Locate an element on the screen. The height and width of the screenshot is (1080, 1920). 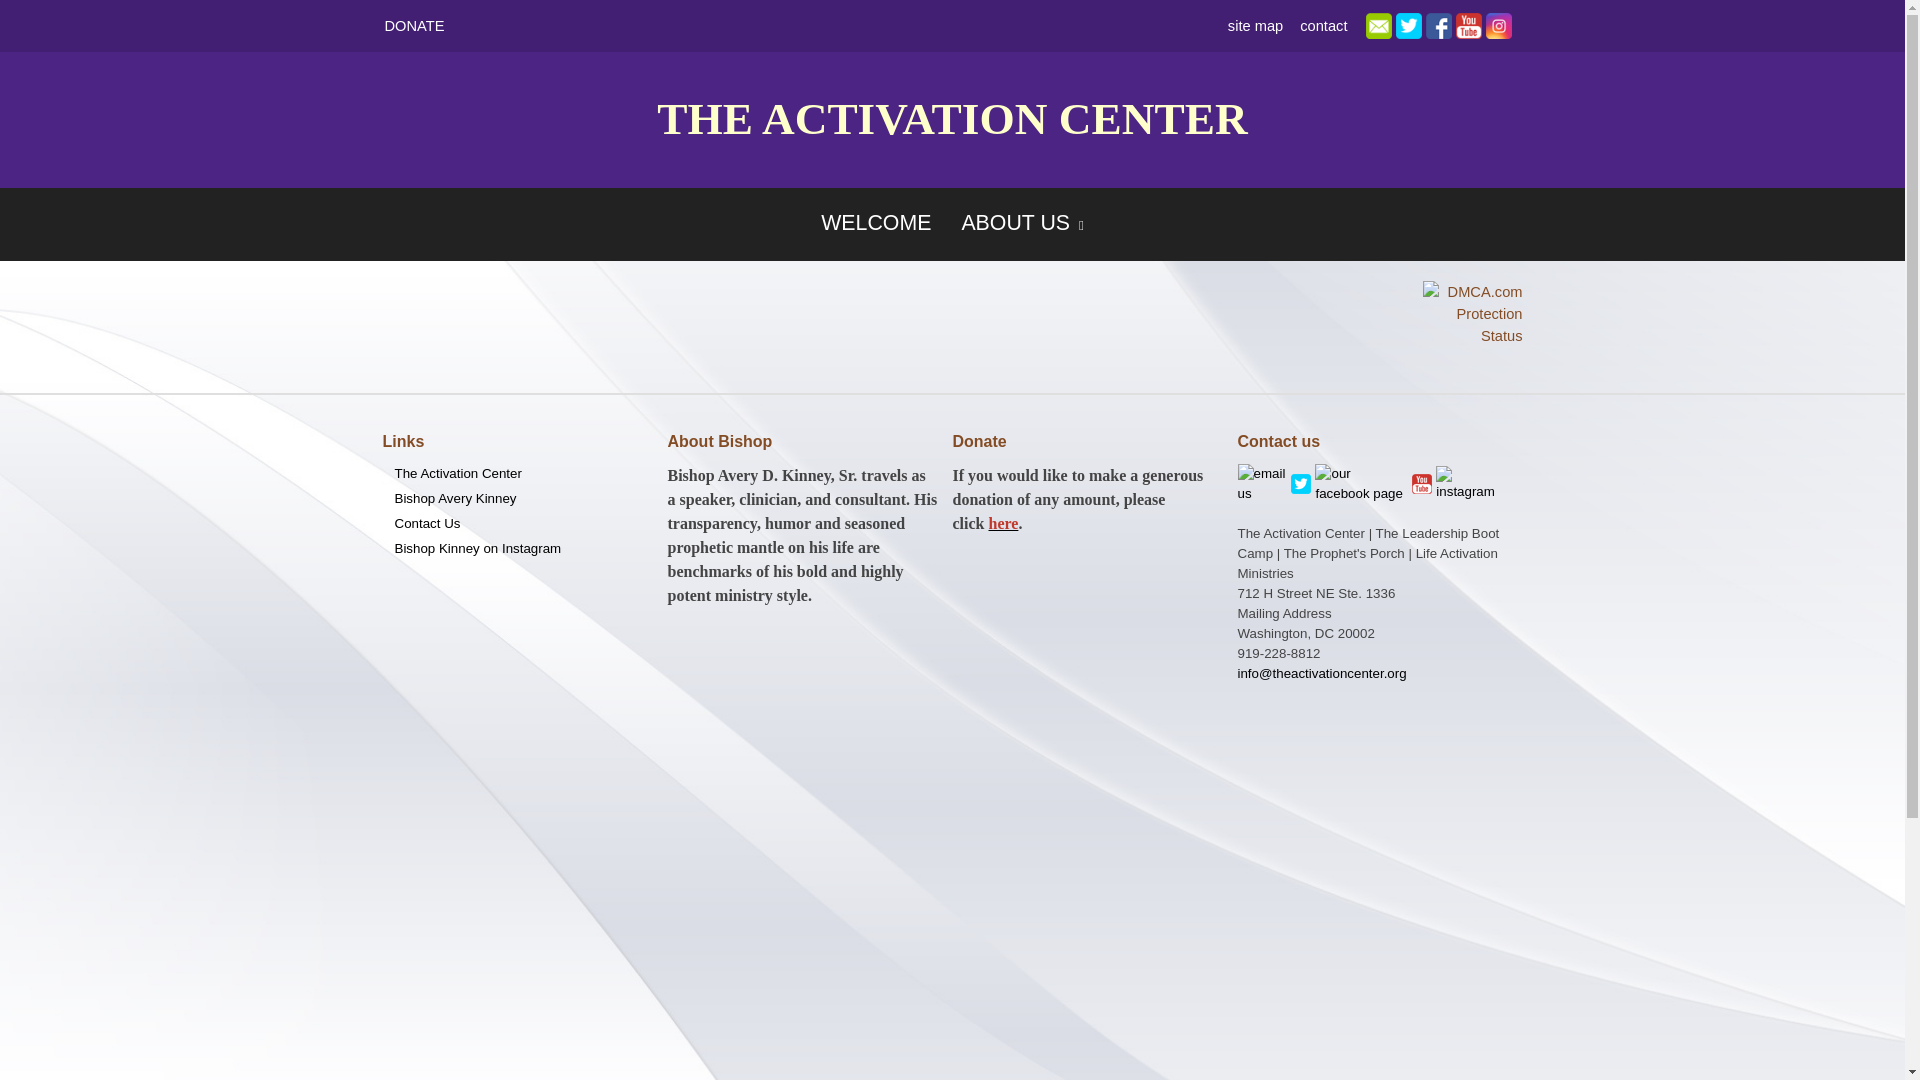
The Activation Center is located at coordinates (517, 474).